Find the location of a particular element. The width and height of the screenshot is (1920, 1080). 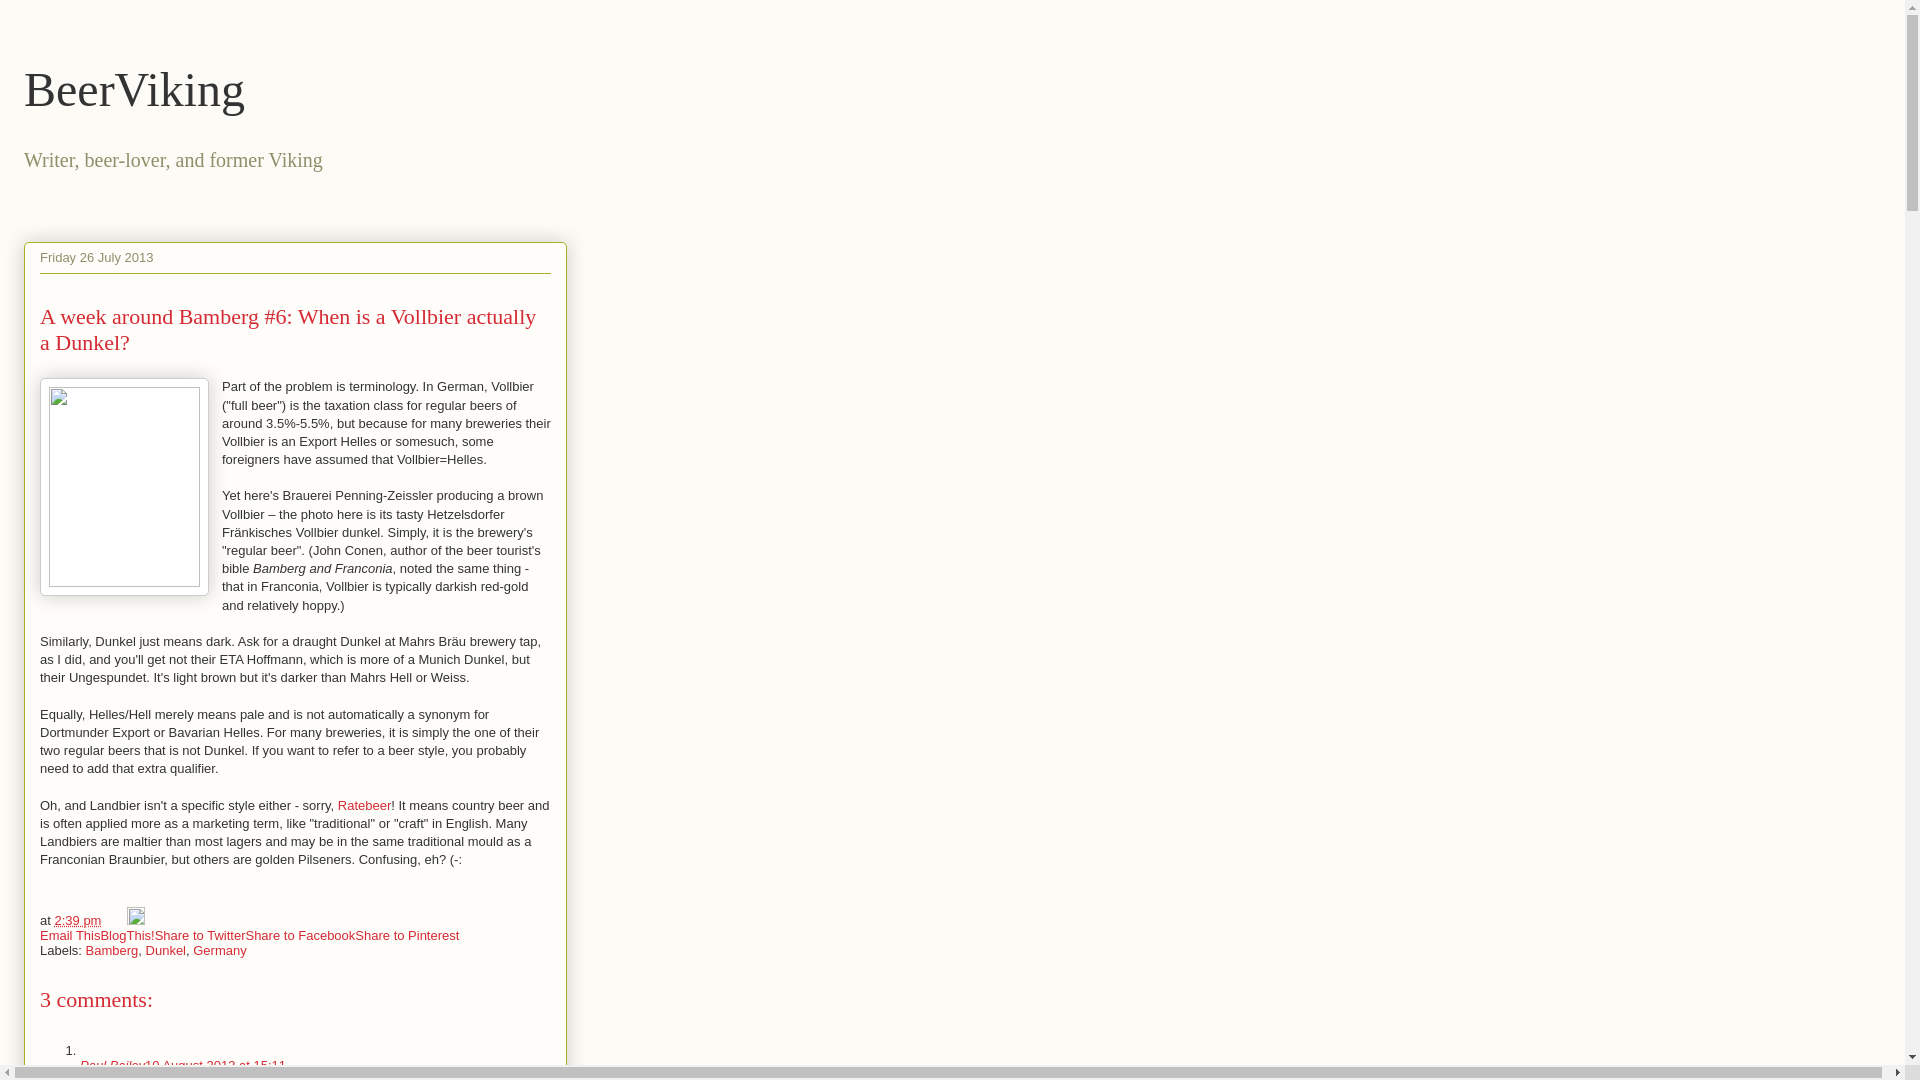

2:39 pm is located at coordinates (77, 920).